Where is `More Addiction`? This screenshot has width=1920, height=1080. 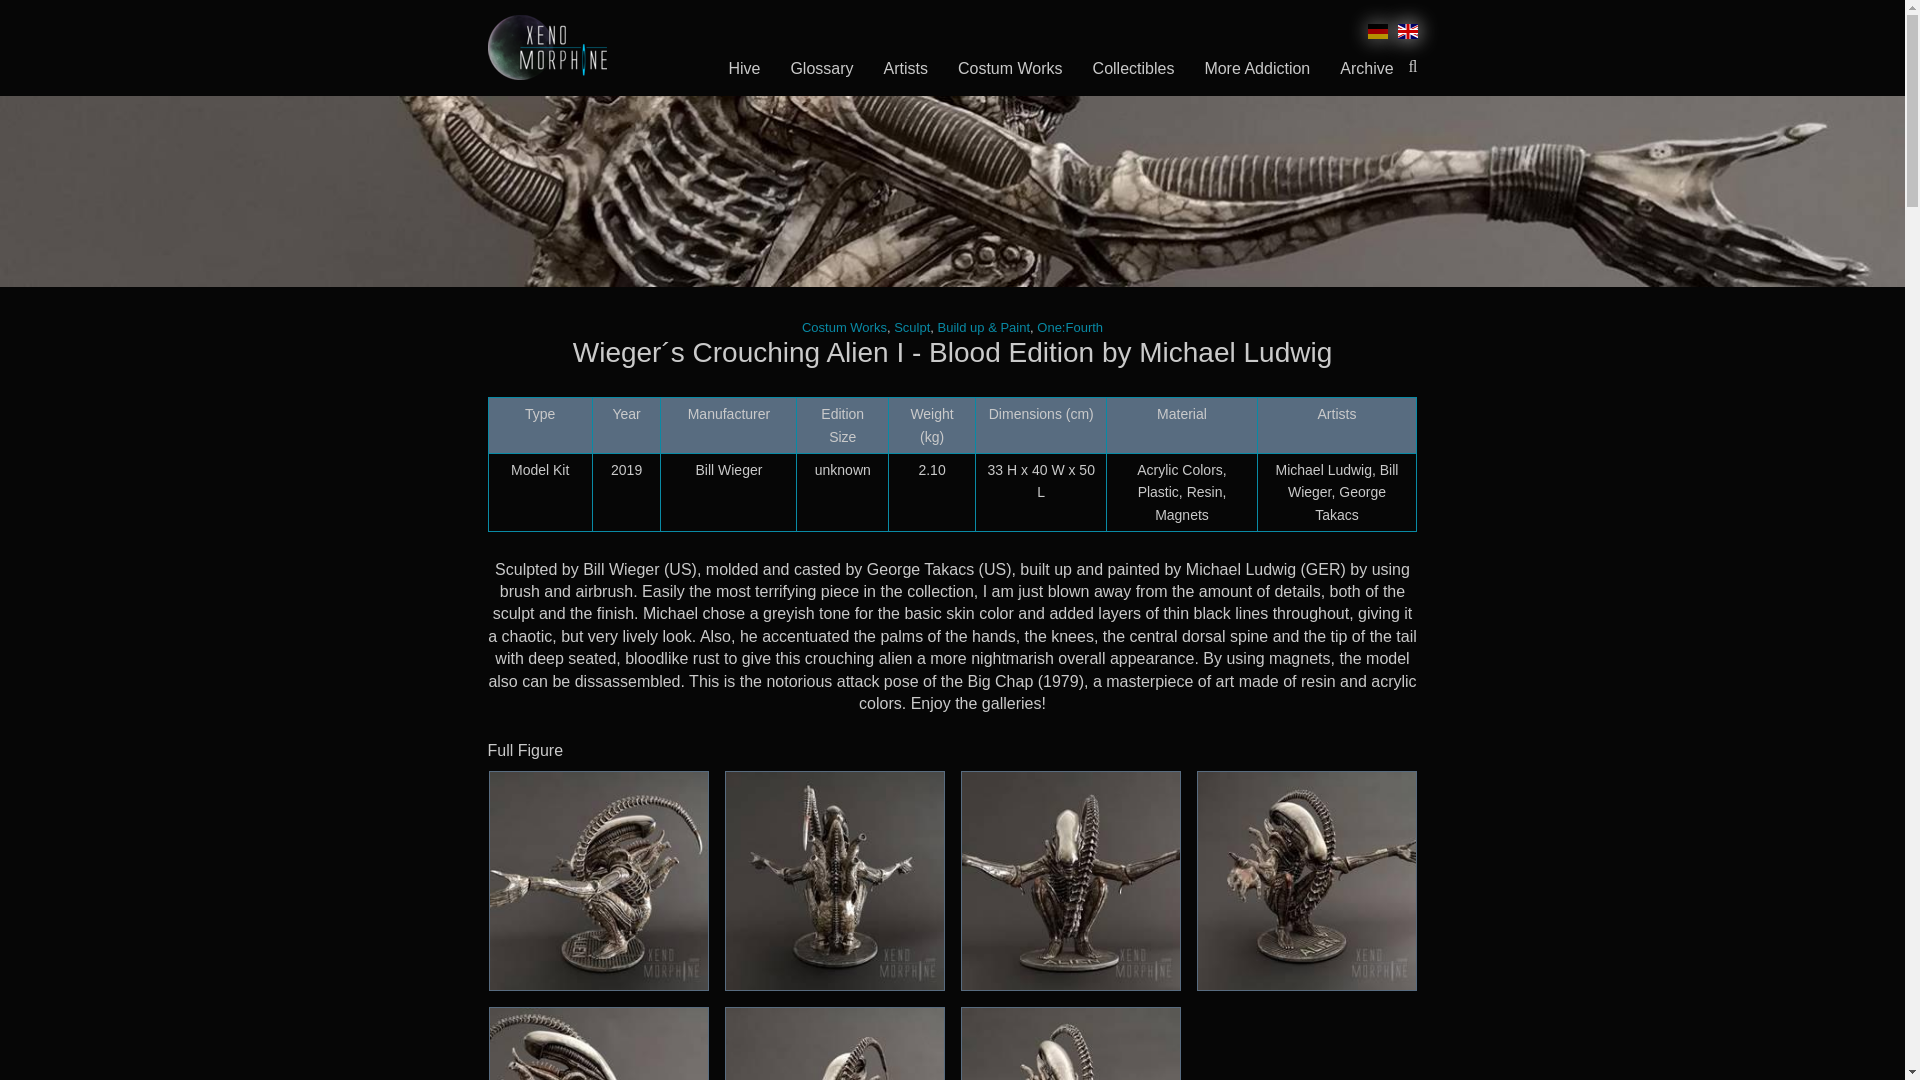
More Addiction is located at coordinates (1256, 69).